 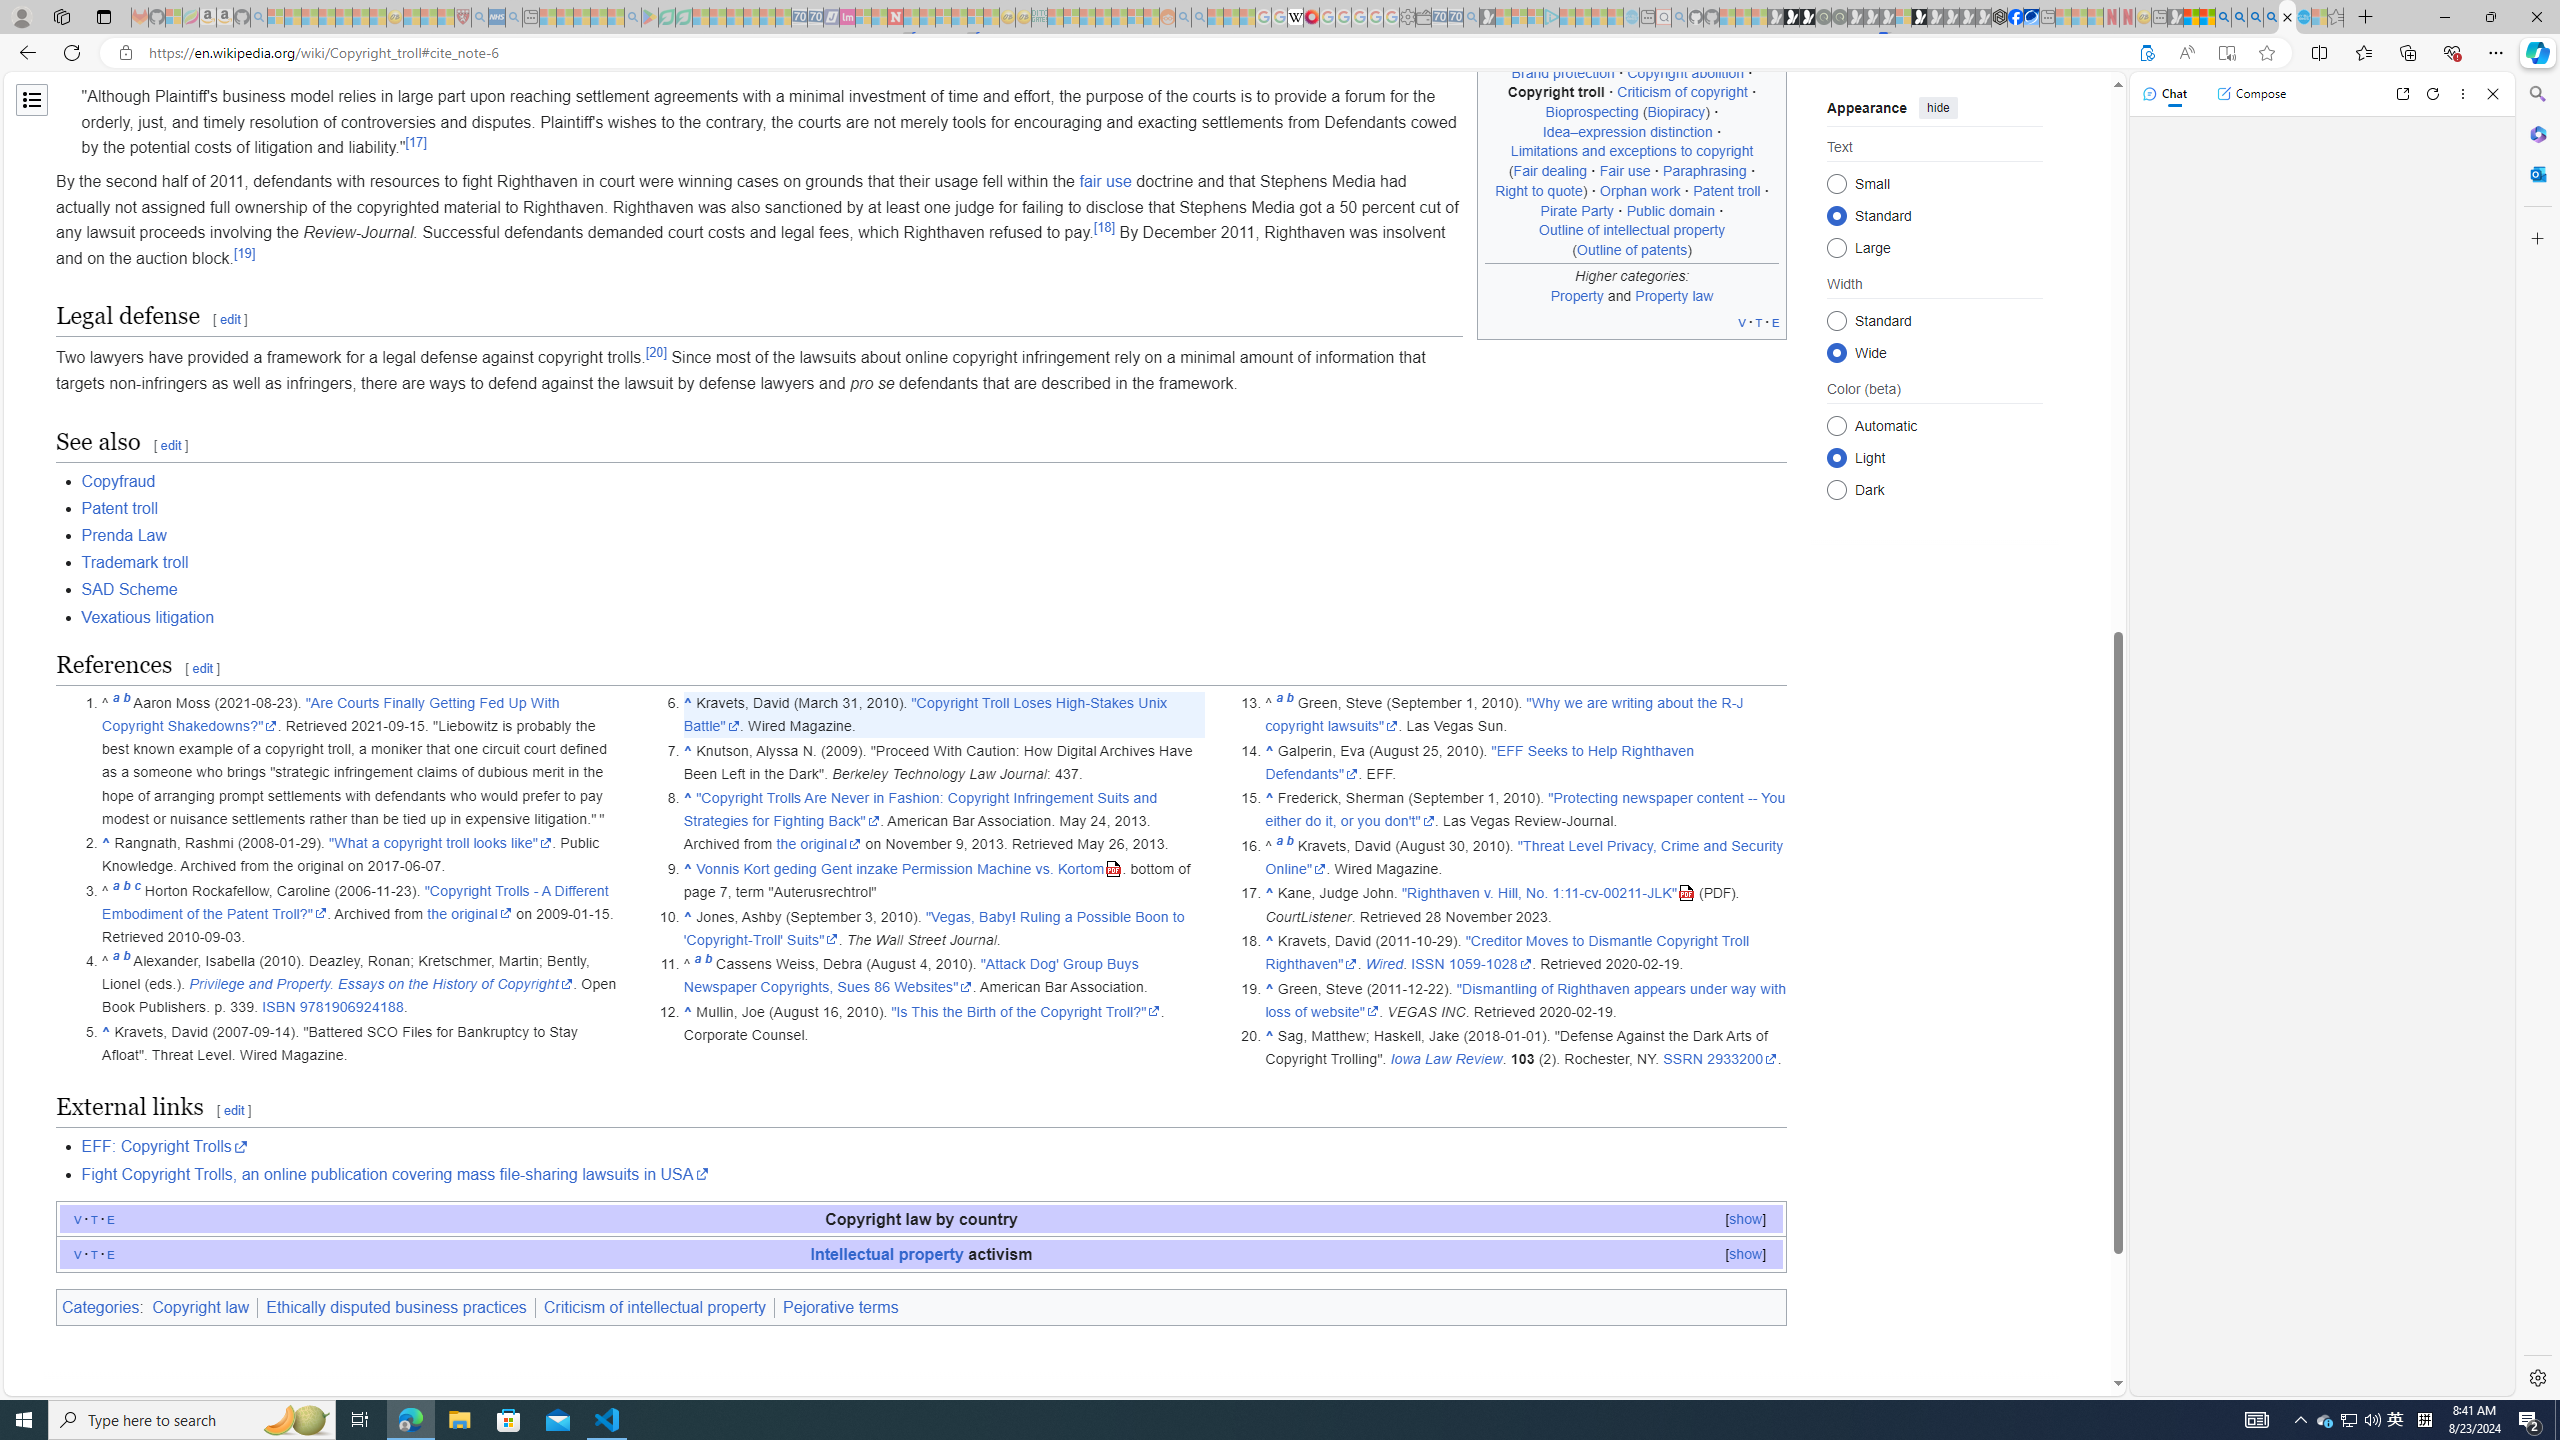 I want to click on utah sues federal government - Search - Sleeping, so click(x=512, y=17).